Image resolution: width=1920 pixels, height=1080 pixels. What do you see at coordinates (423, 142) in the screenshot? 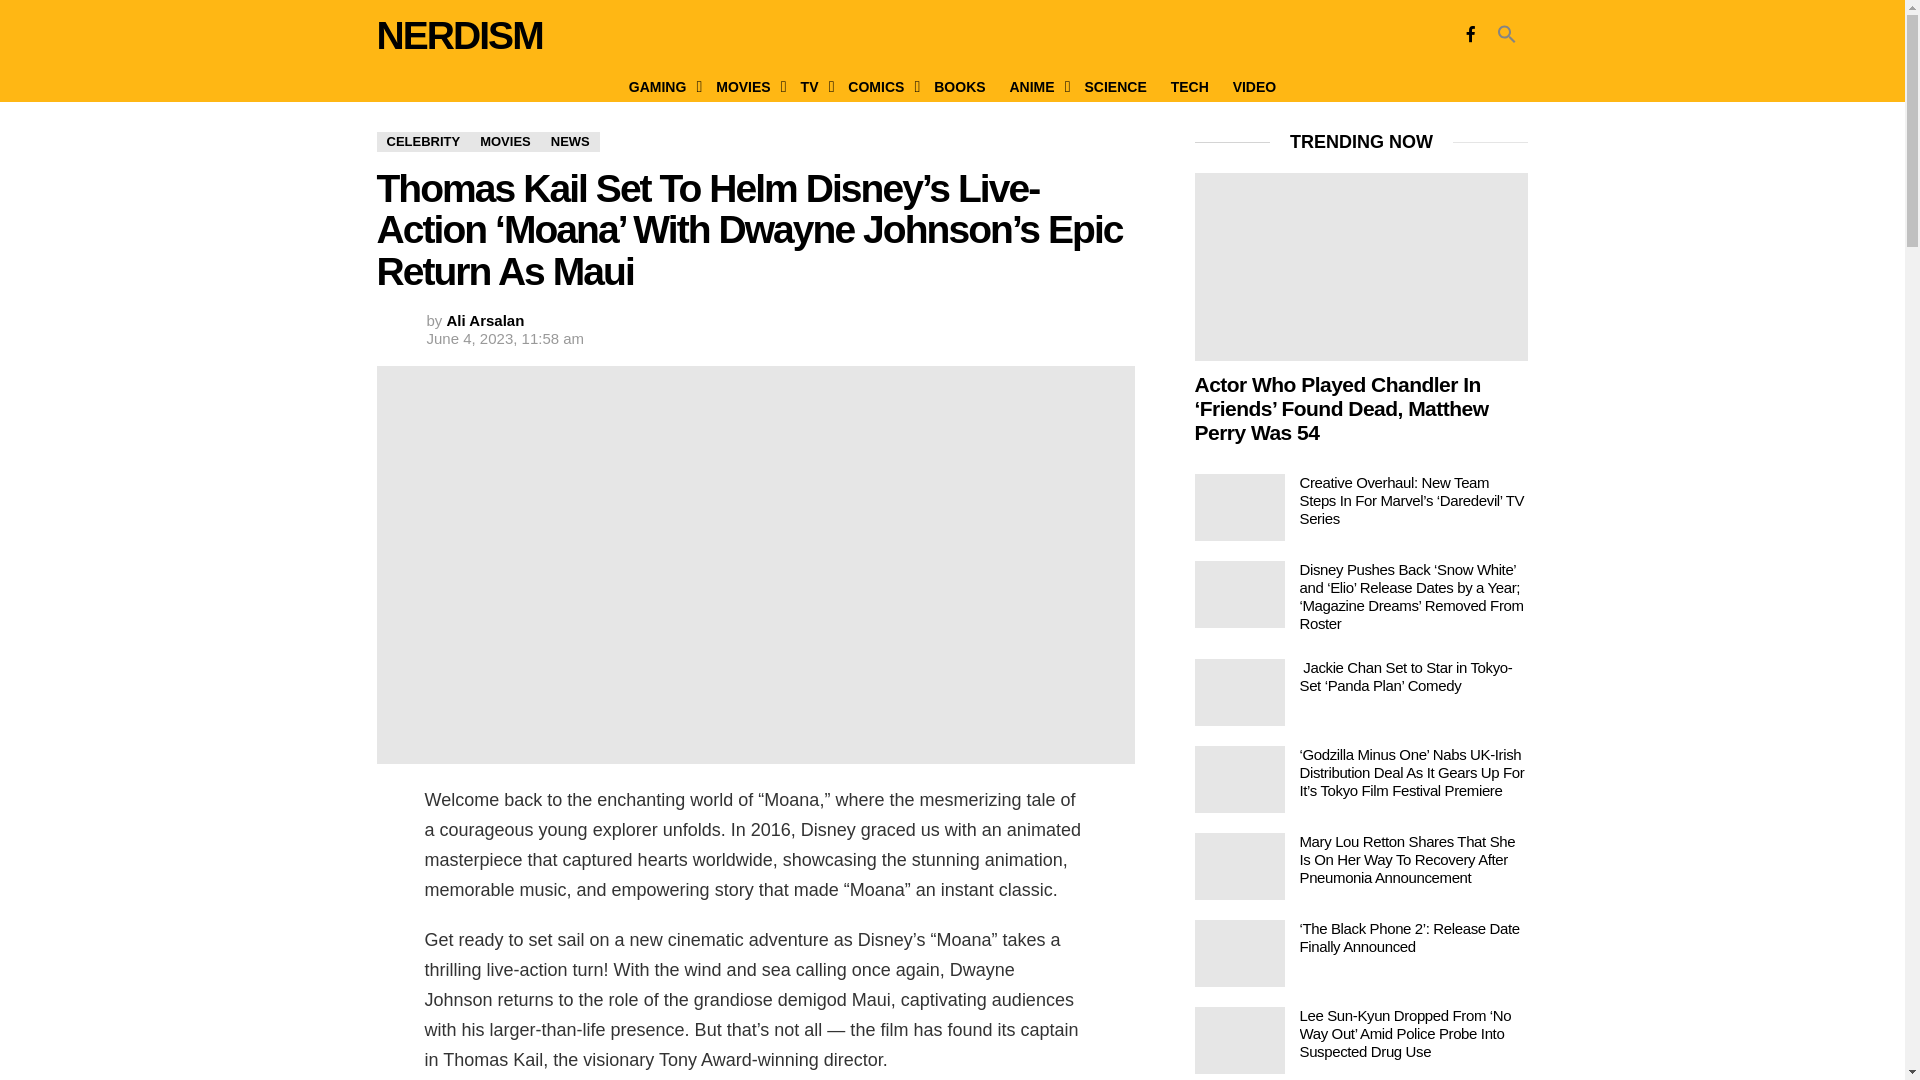
I see `CELEBRITY` at bounding box center [423, 142].